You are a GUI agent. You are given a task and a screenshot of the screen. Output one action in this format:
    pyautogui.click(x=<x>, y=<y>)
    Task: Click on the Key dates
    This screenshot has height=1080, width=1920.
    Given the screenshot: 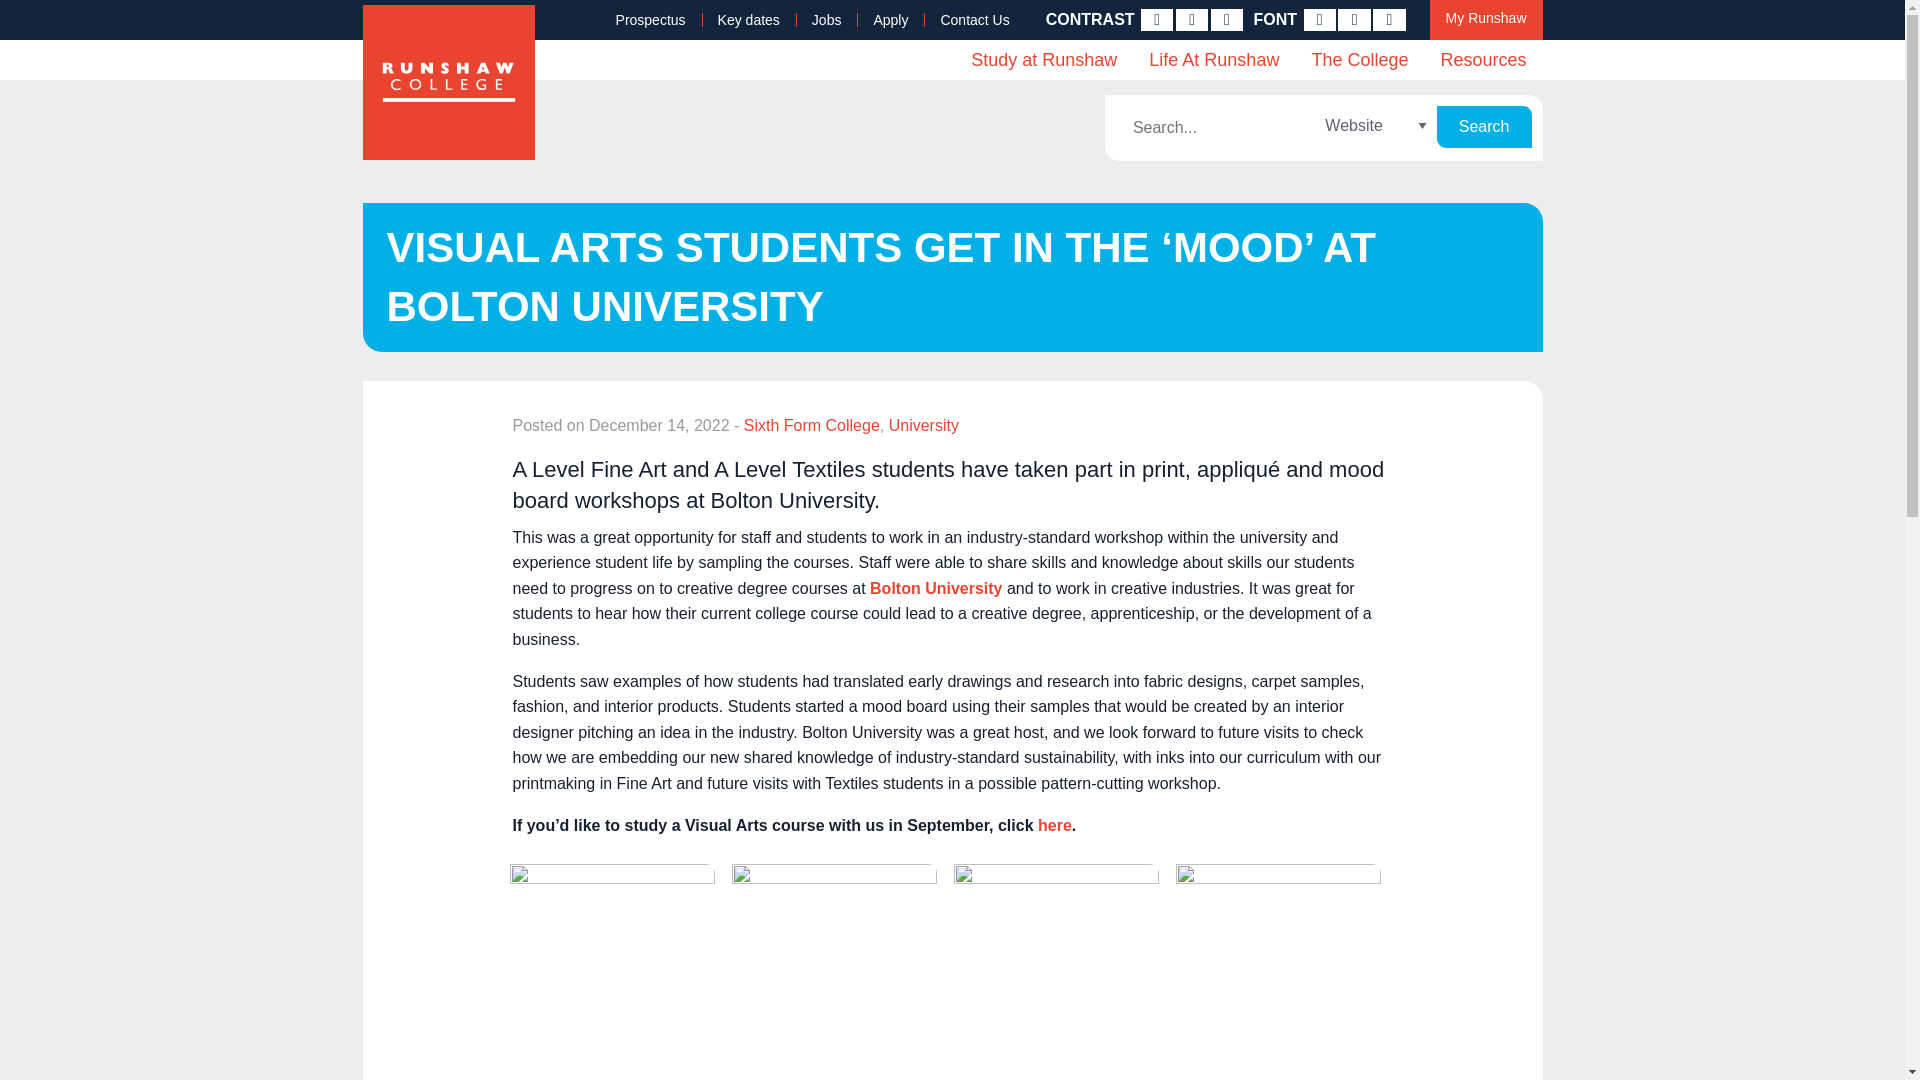 What is the action you would take?
    pyautogui.click(x=749, y=20)
    